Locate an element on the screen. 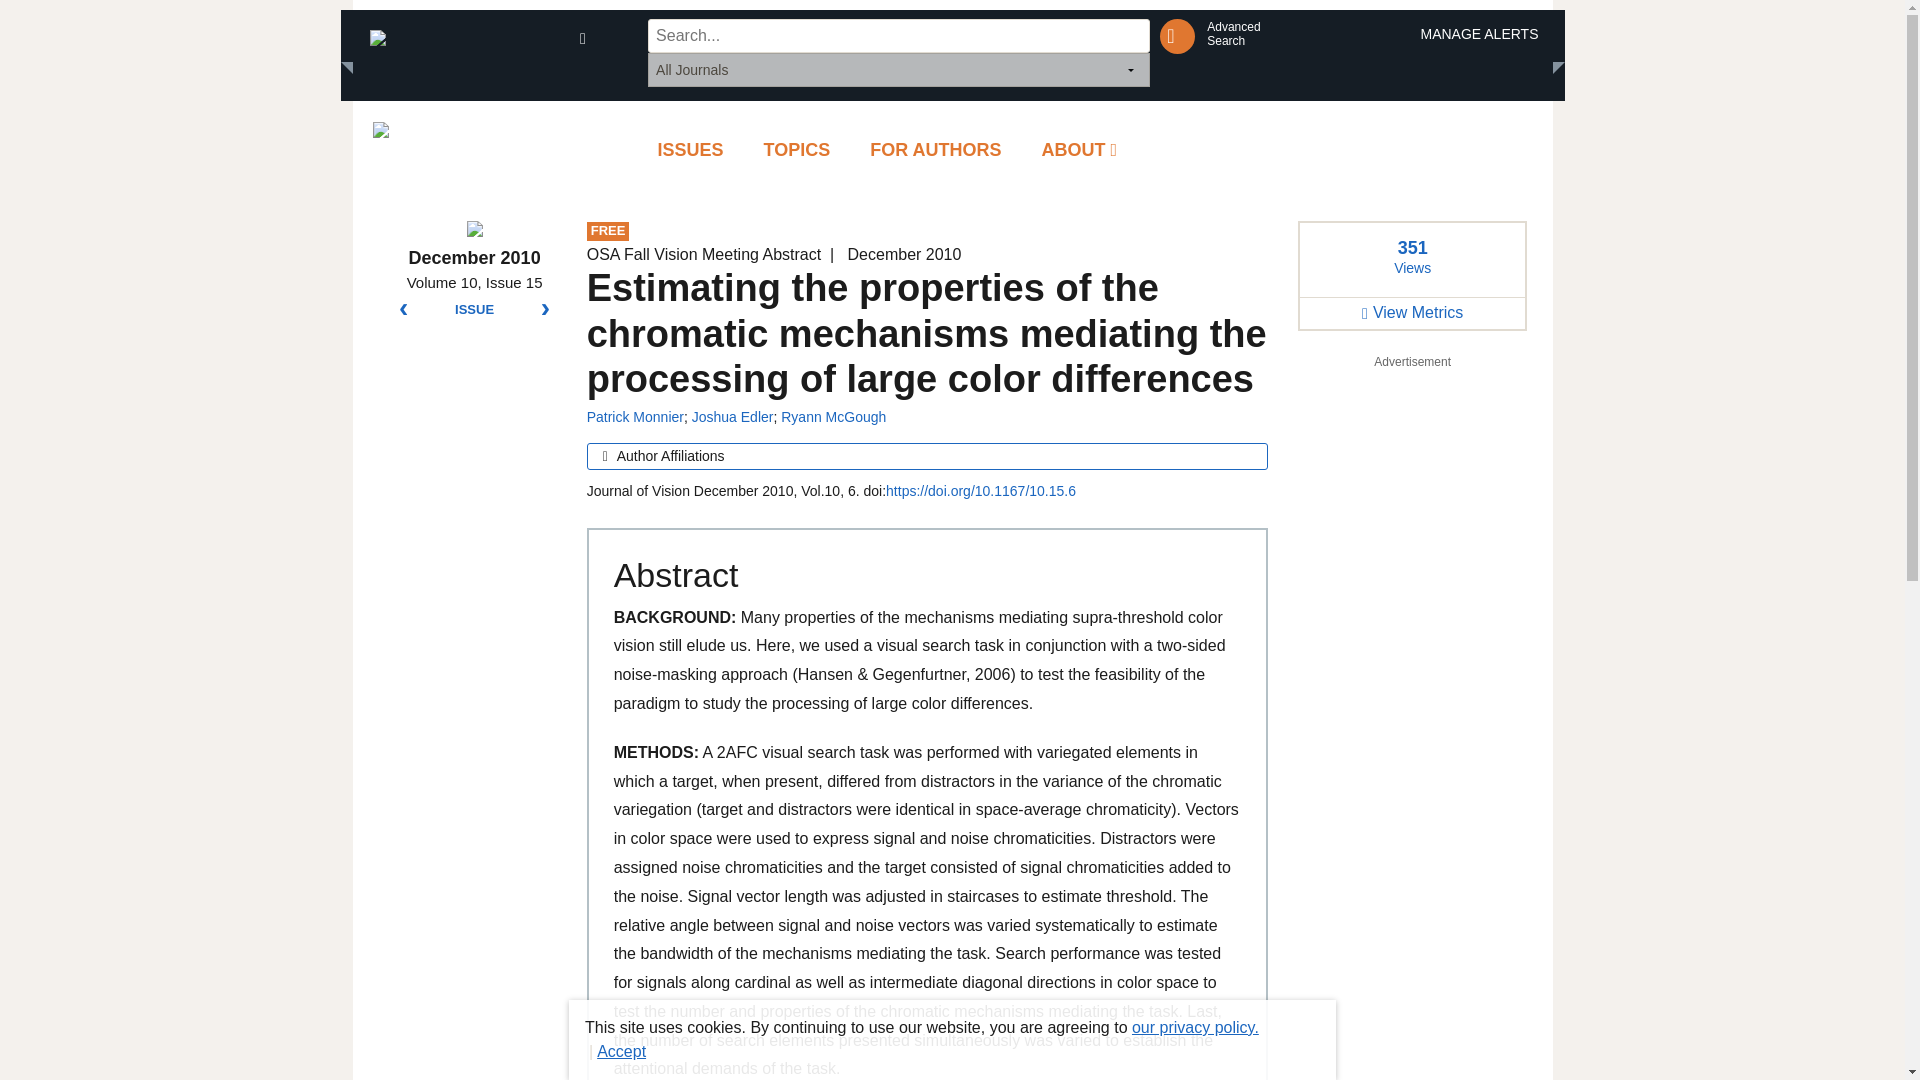 The image size is (1920, 1080). FOR AUTHORS is located at coordinates (1233, 34).